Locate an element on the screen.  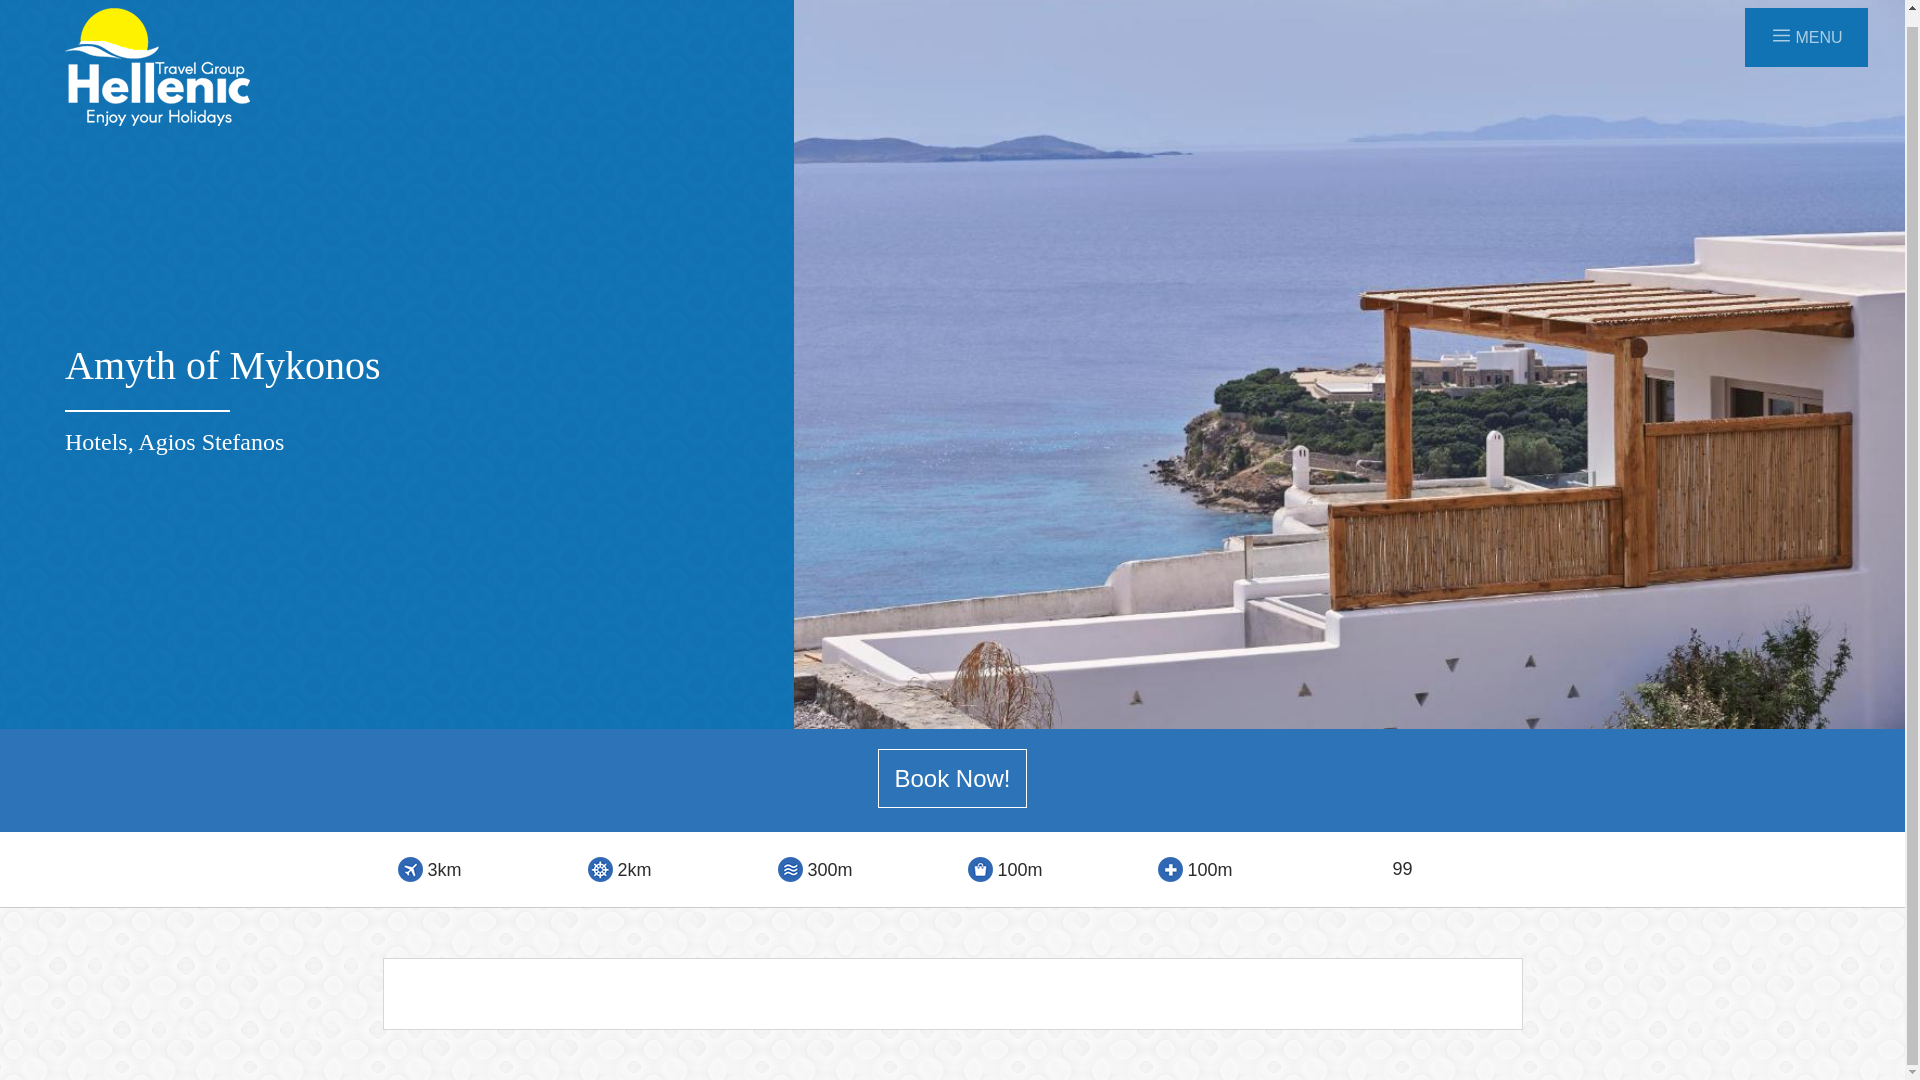
Pharmacy is located at coordinates (1170, 870).